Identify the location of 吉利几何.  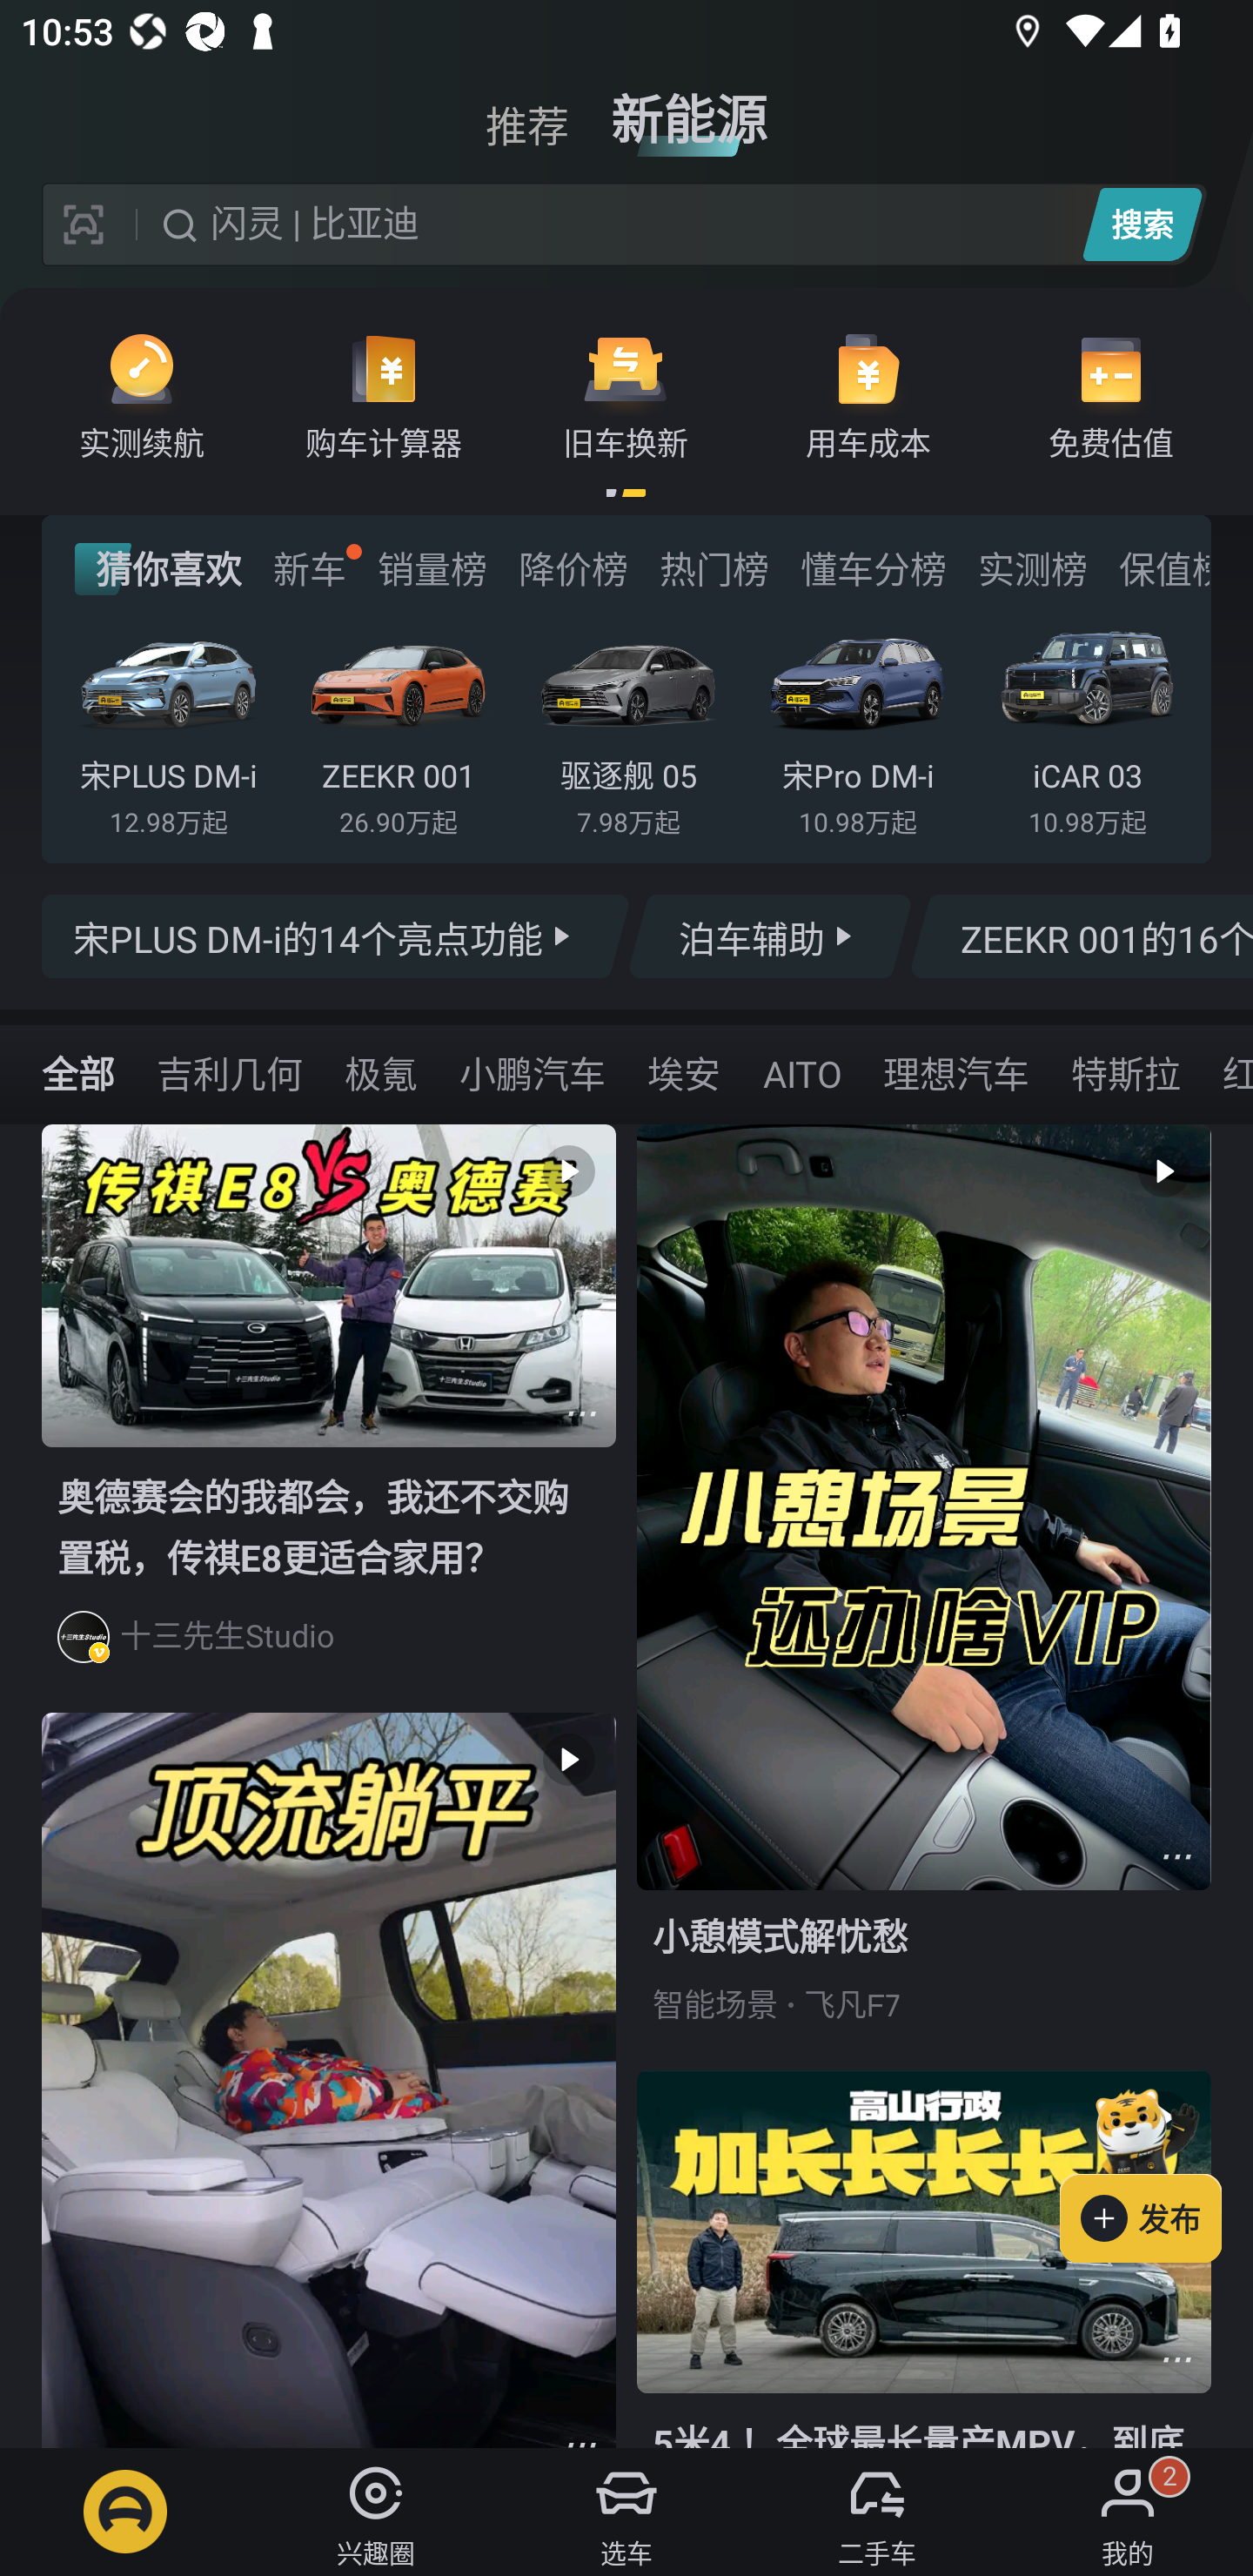
(229, 1072).